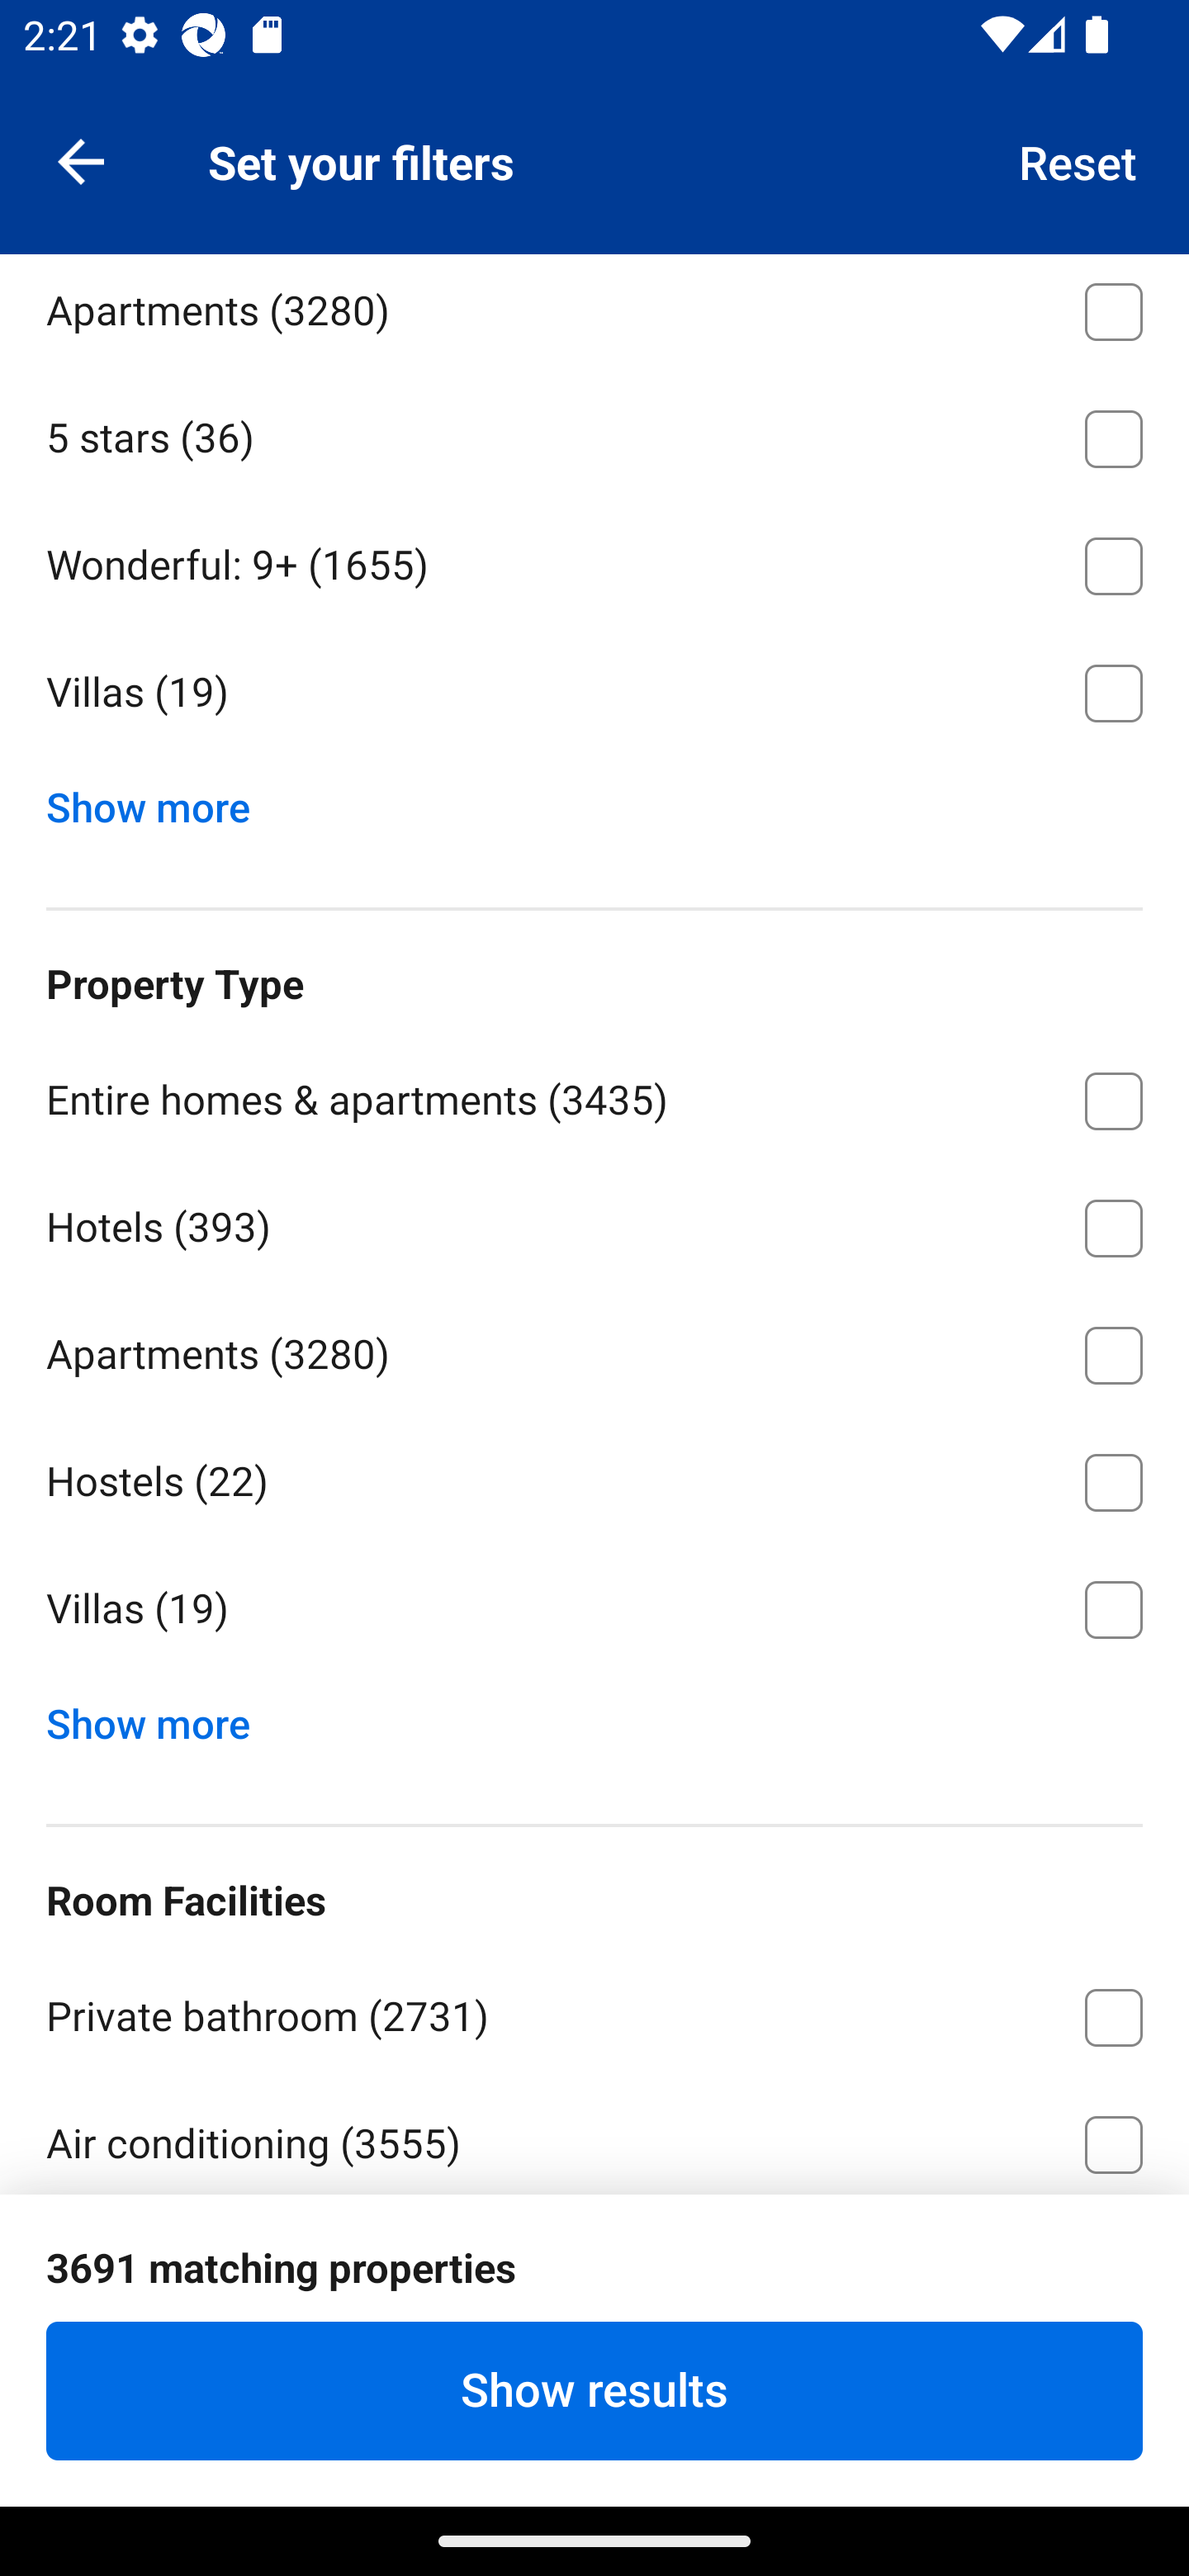 This screenshot has height=2576, width=1189. What do you see at coordinates (594, 2135) in the screenshot?
I see `Air conditioning ⁦(3555)` at bounding box center [594, 2135].